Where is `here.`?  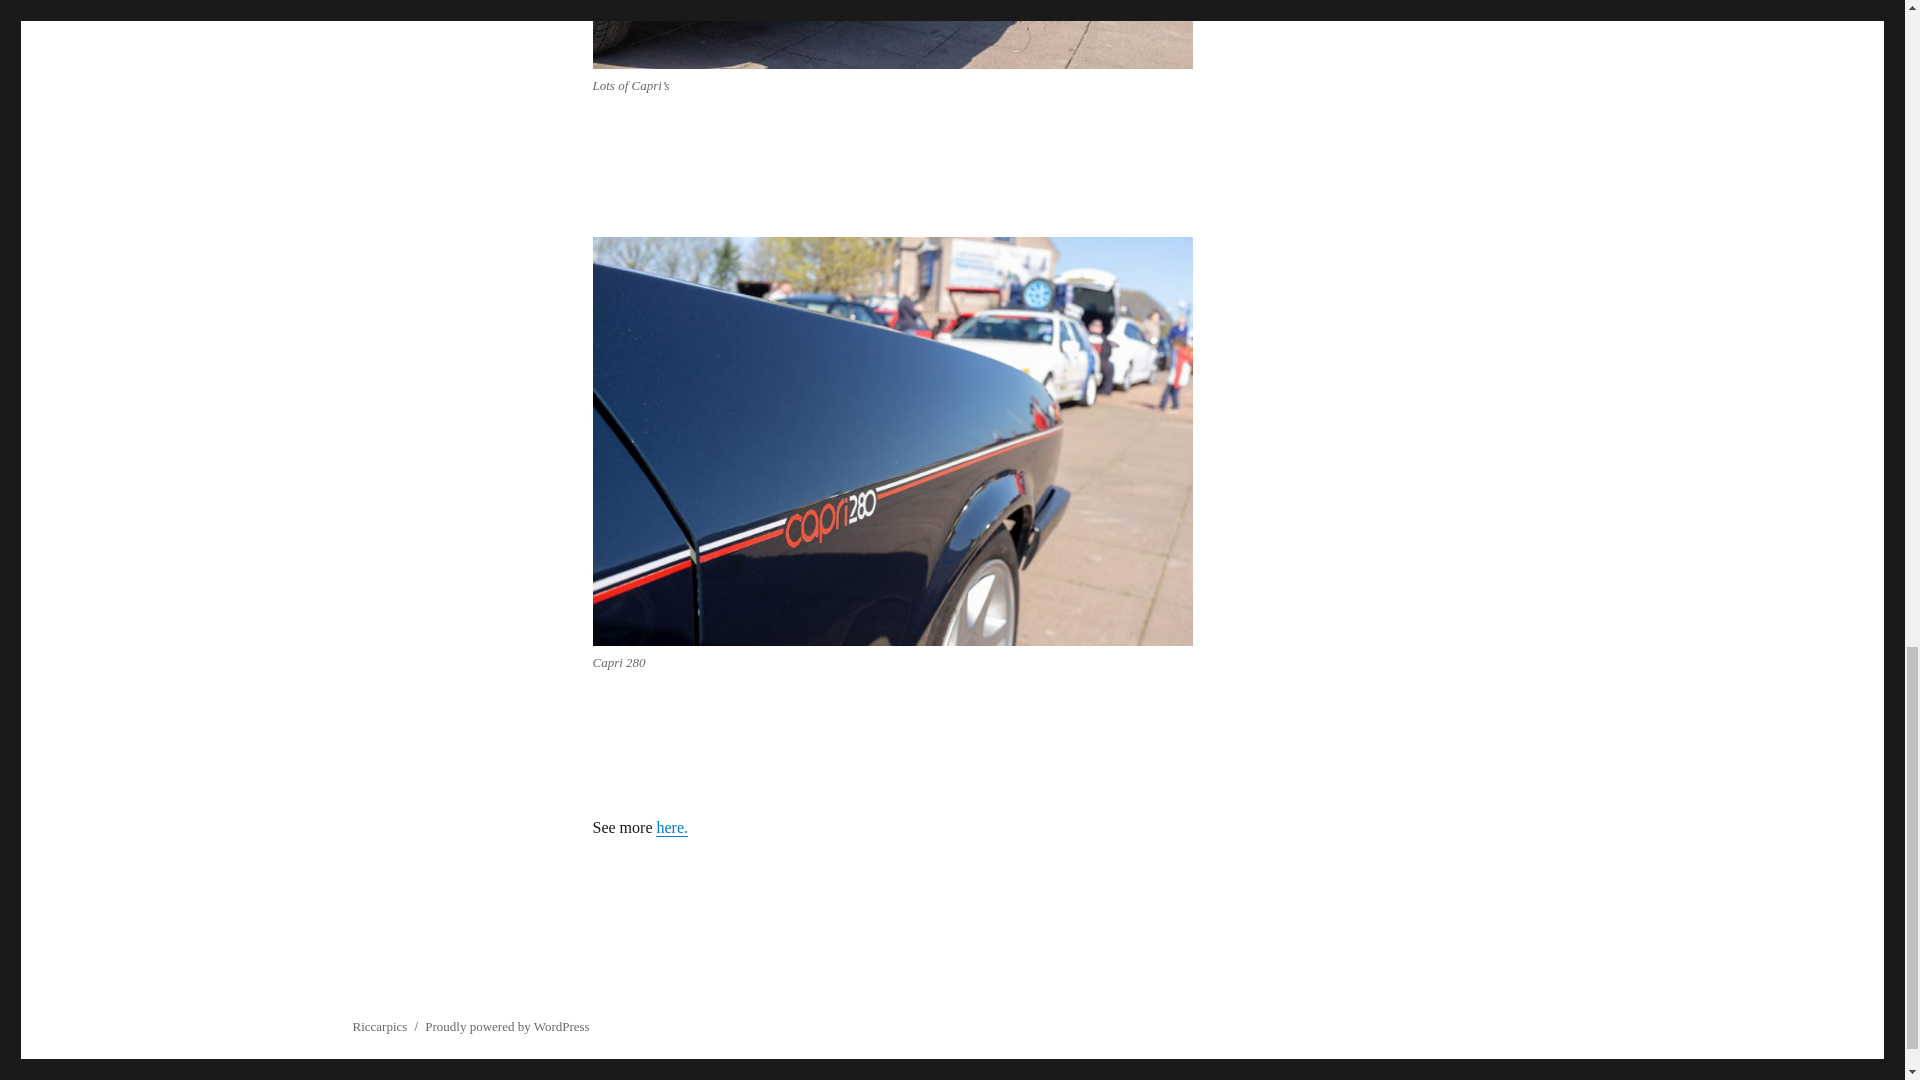
here. is located at coordinates (672, 826).